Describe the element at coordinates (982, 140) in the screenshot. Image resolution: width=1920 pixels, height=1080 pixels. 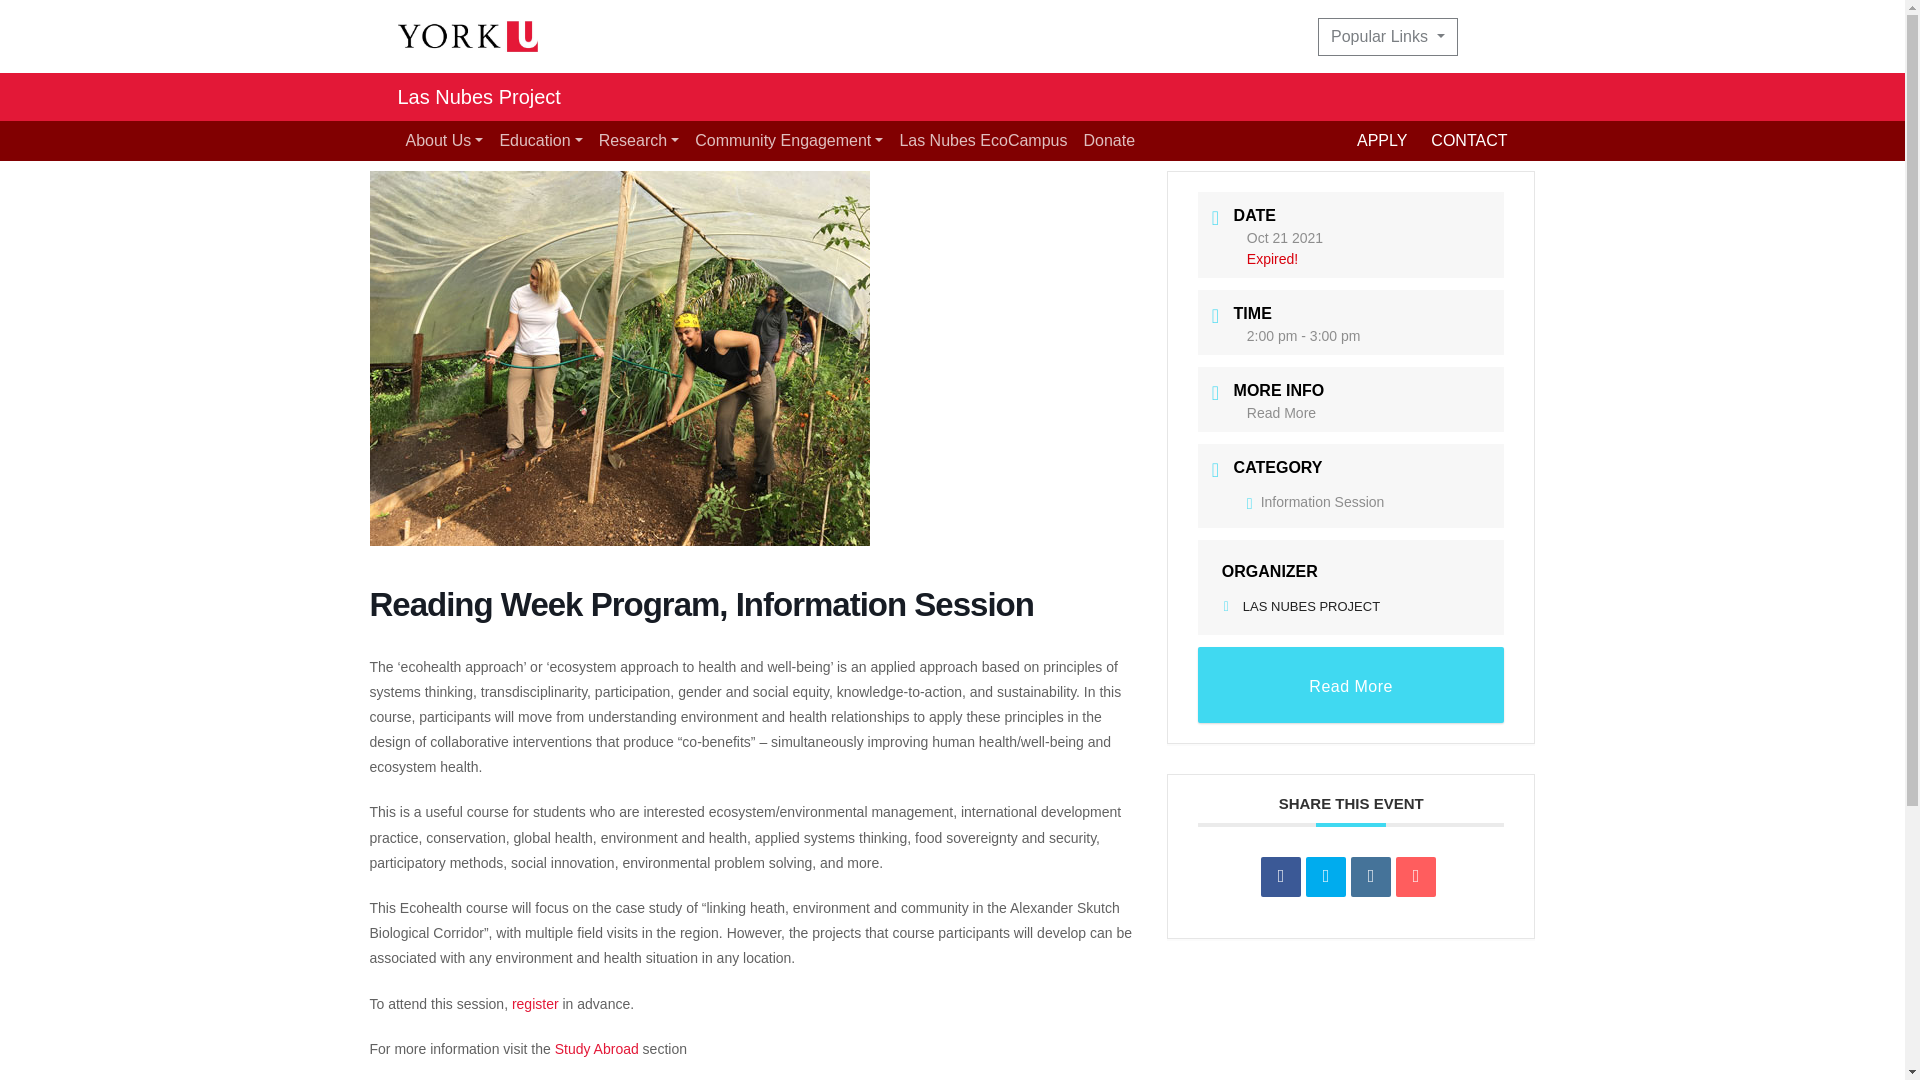
I see `Las Nubes EcoCampus` at that location.